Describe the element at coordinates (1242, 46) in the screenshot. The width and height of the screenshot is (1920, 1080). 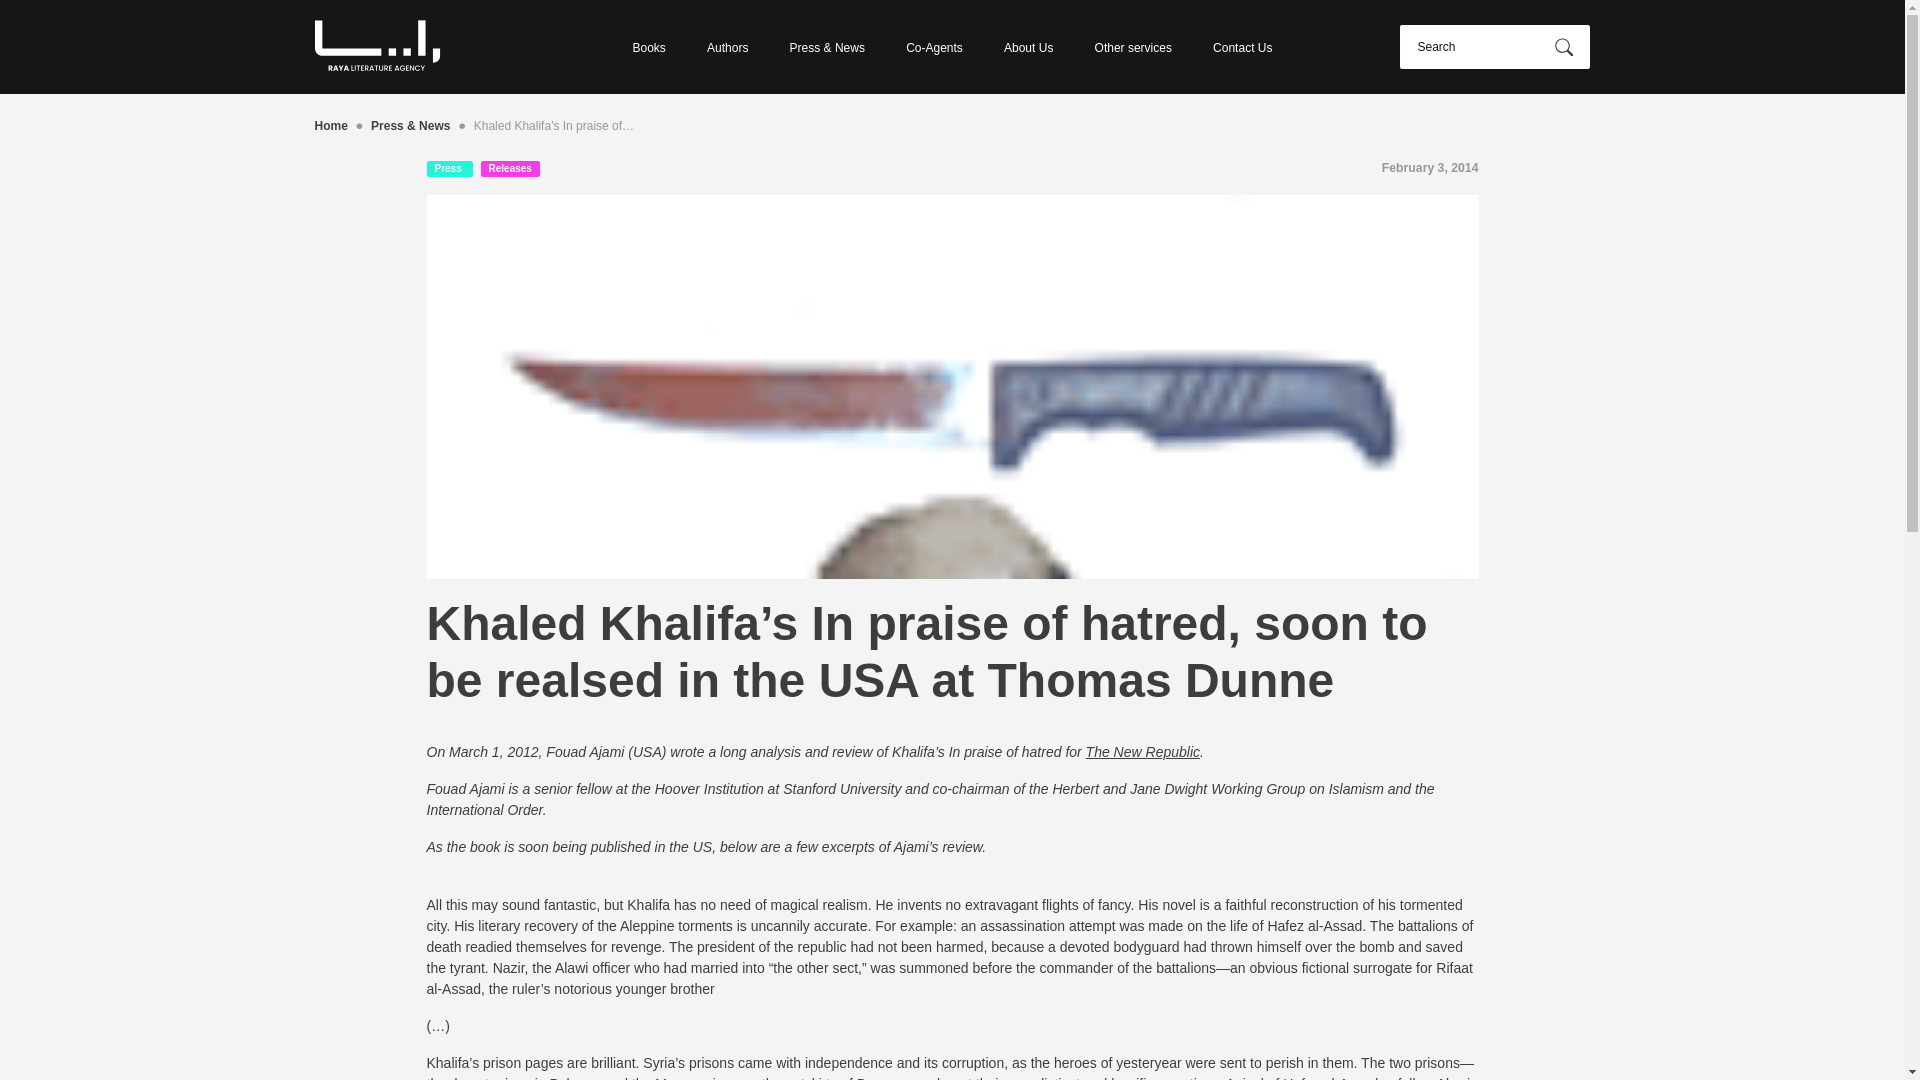
I see `Contact Us` at that location.